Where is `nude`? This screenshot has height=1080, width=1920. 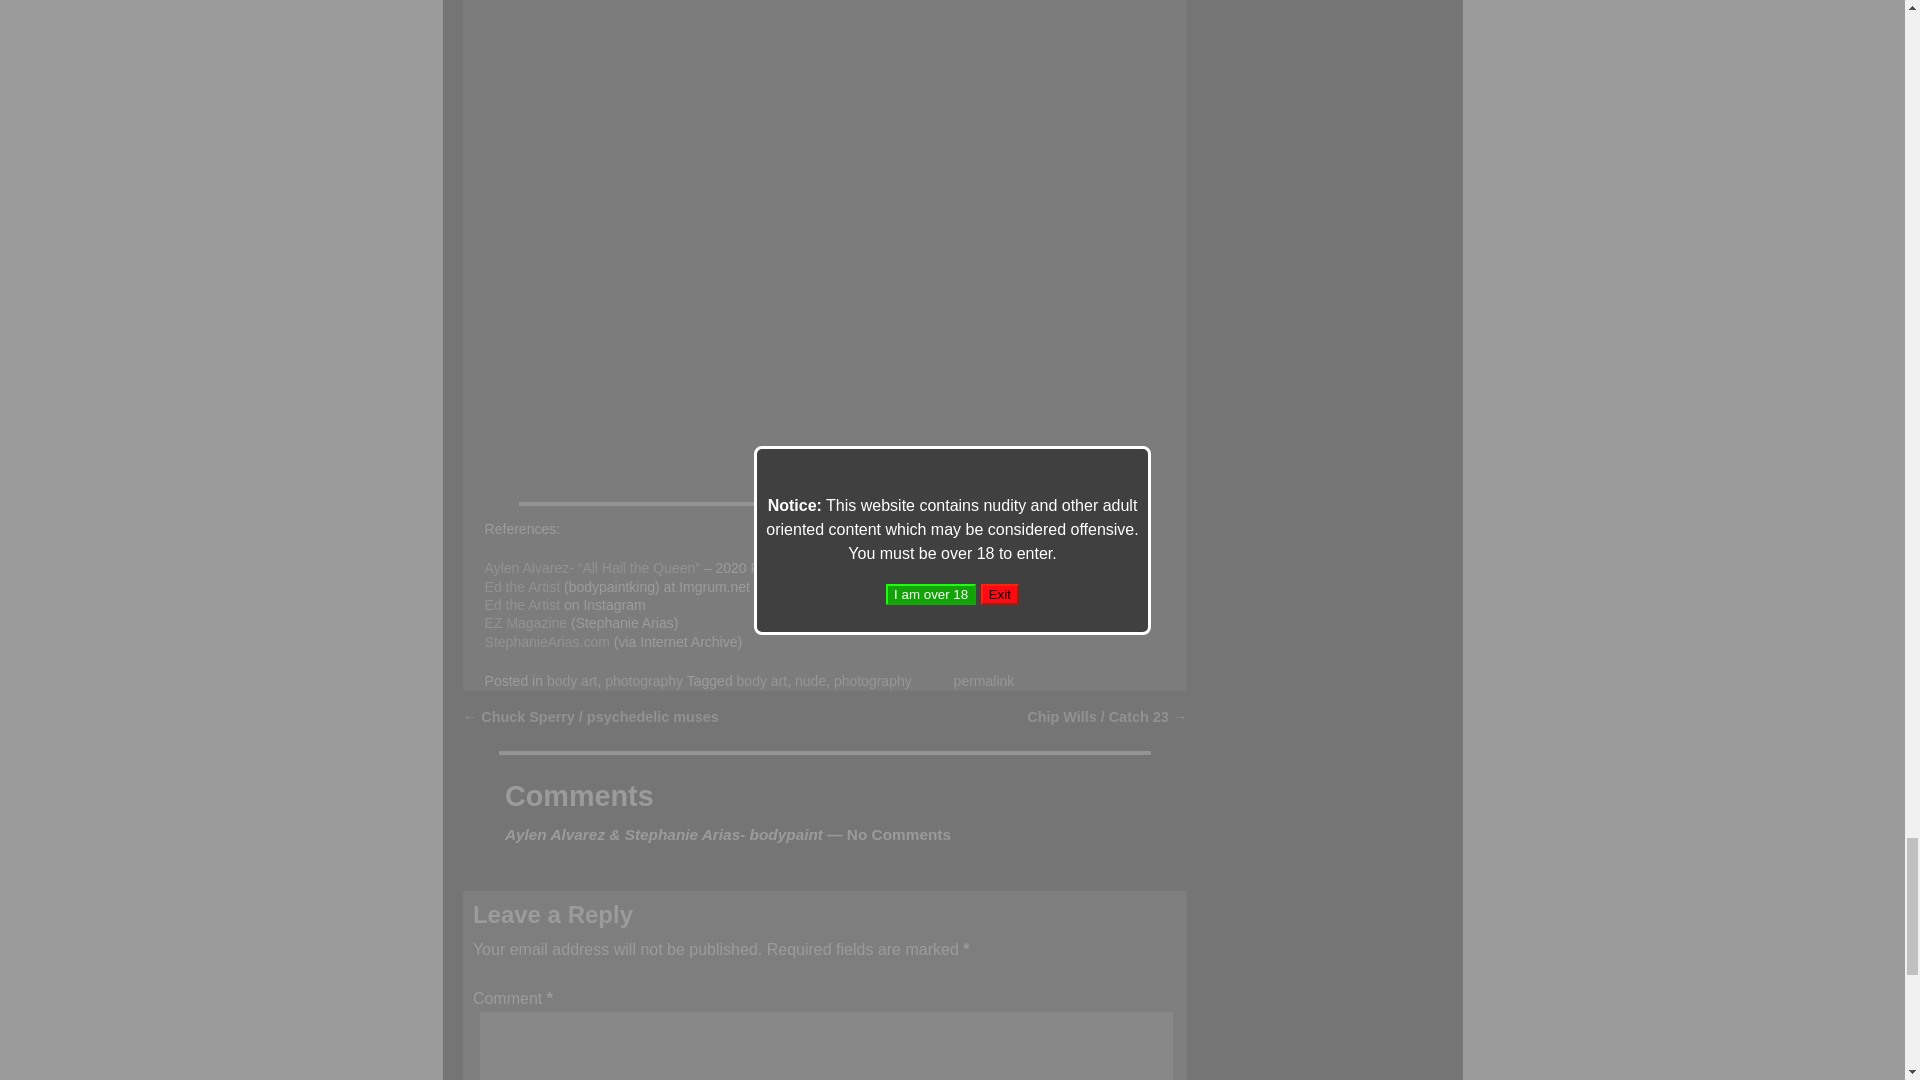 nude is located at coordinates (810, 680).